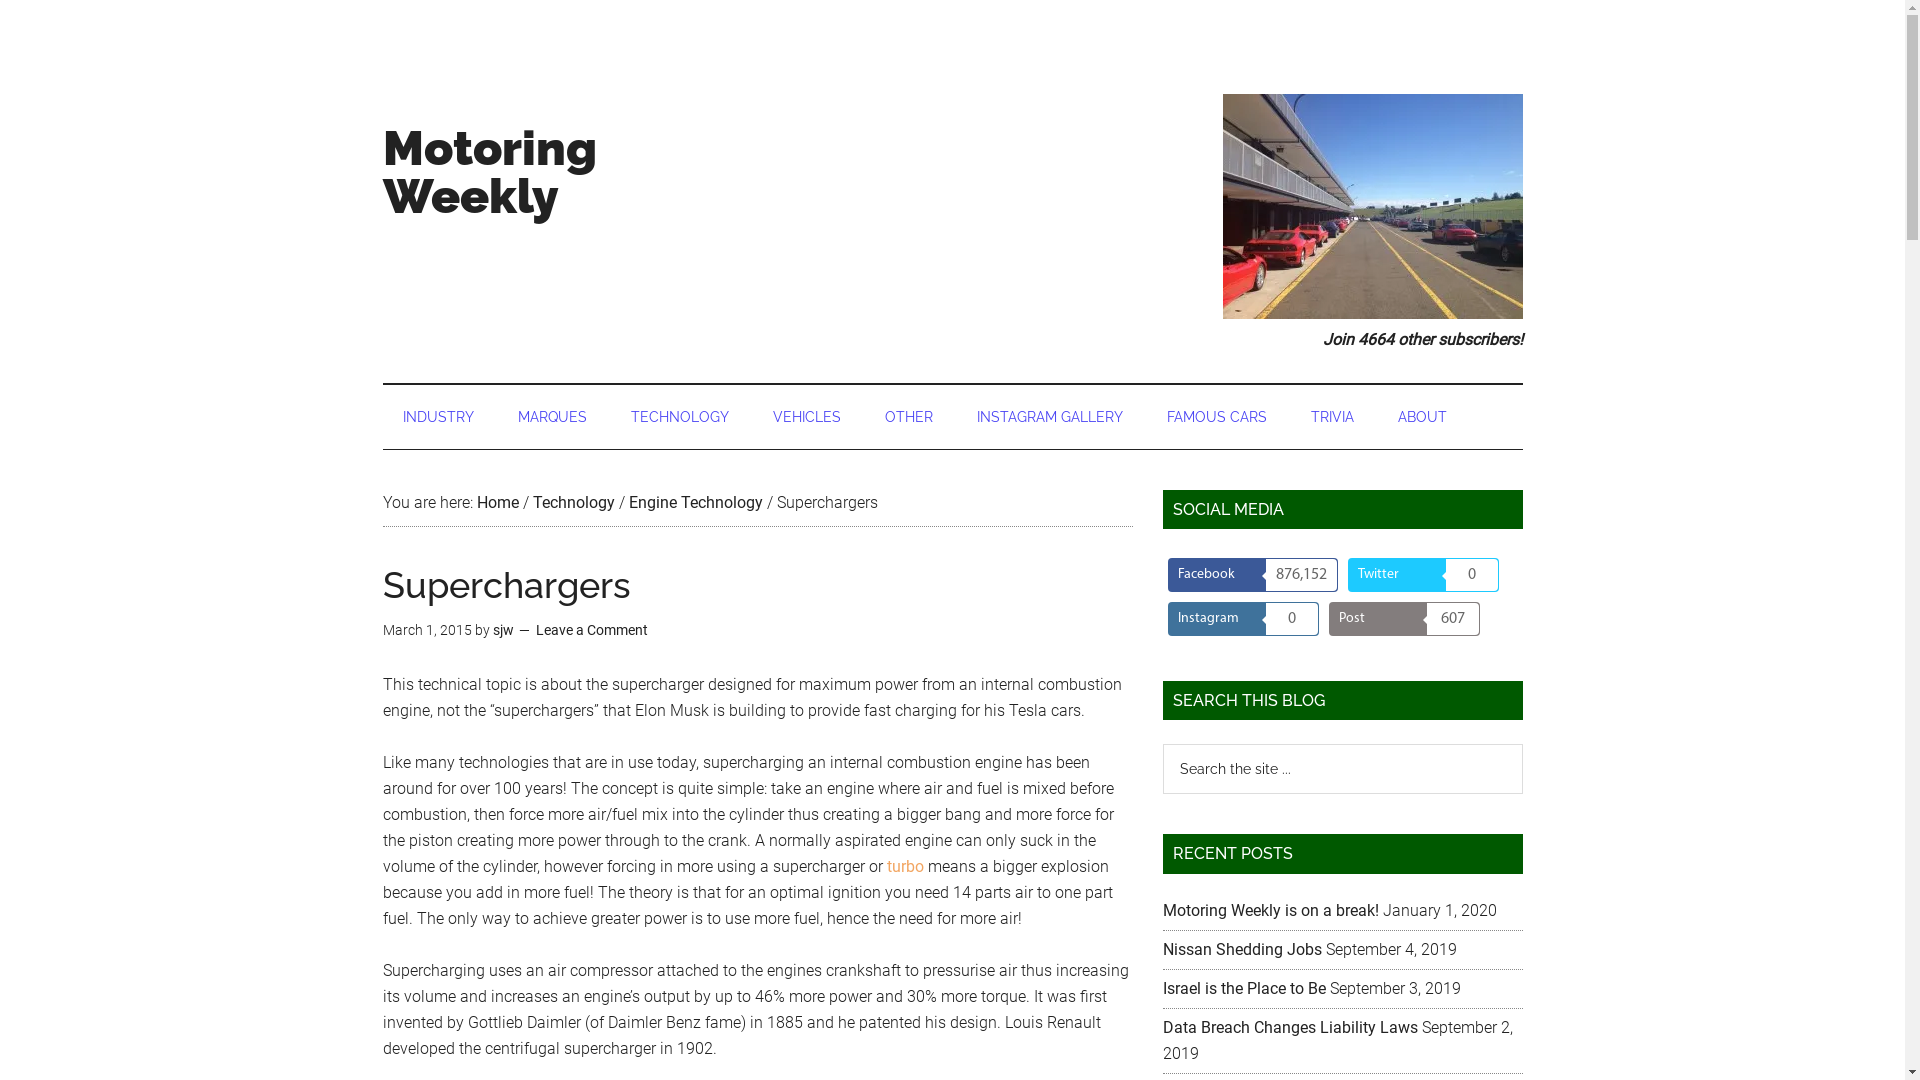 The height and width of the screenshot is (1080, 1920). Describe the element at coordinates (1290, 1027) in the screenshot. I see `Data Breach Changes Liability Laws` at that location.